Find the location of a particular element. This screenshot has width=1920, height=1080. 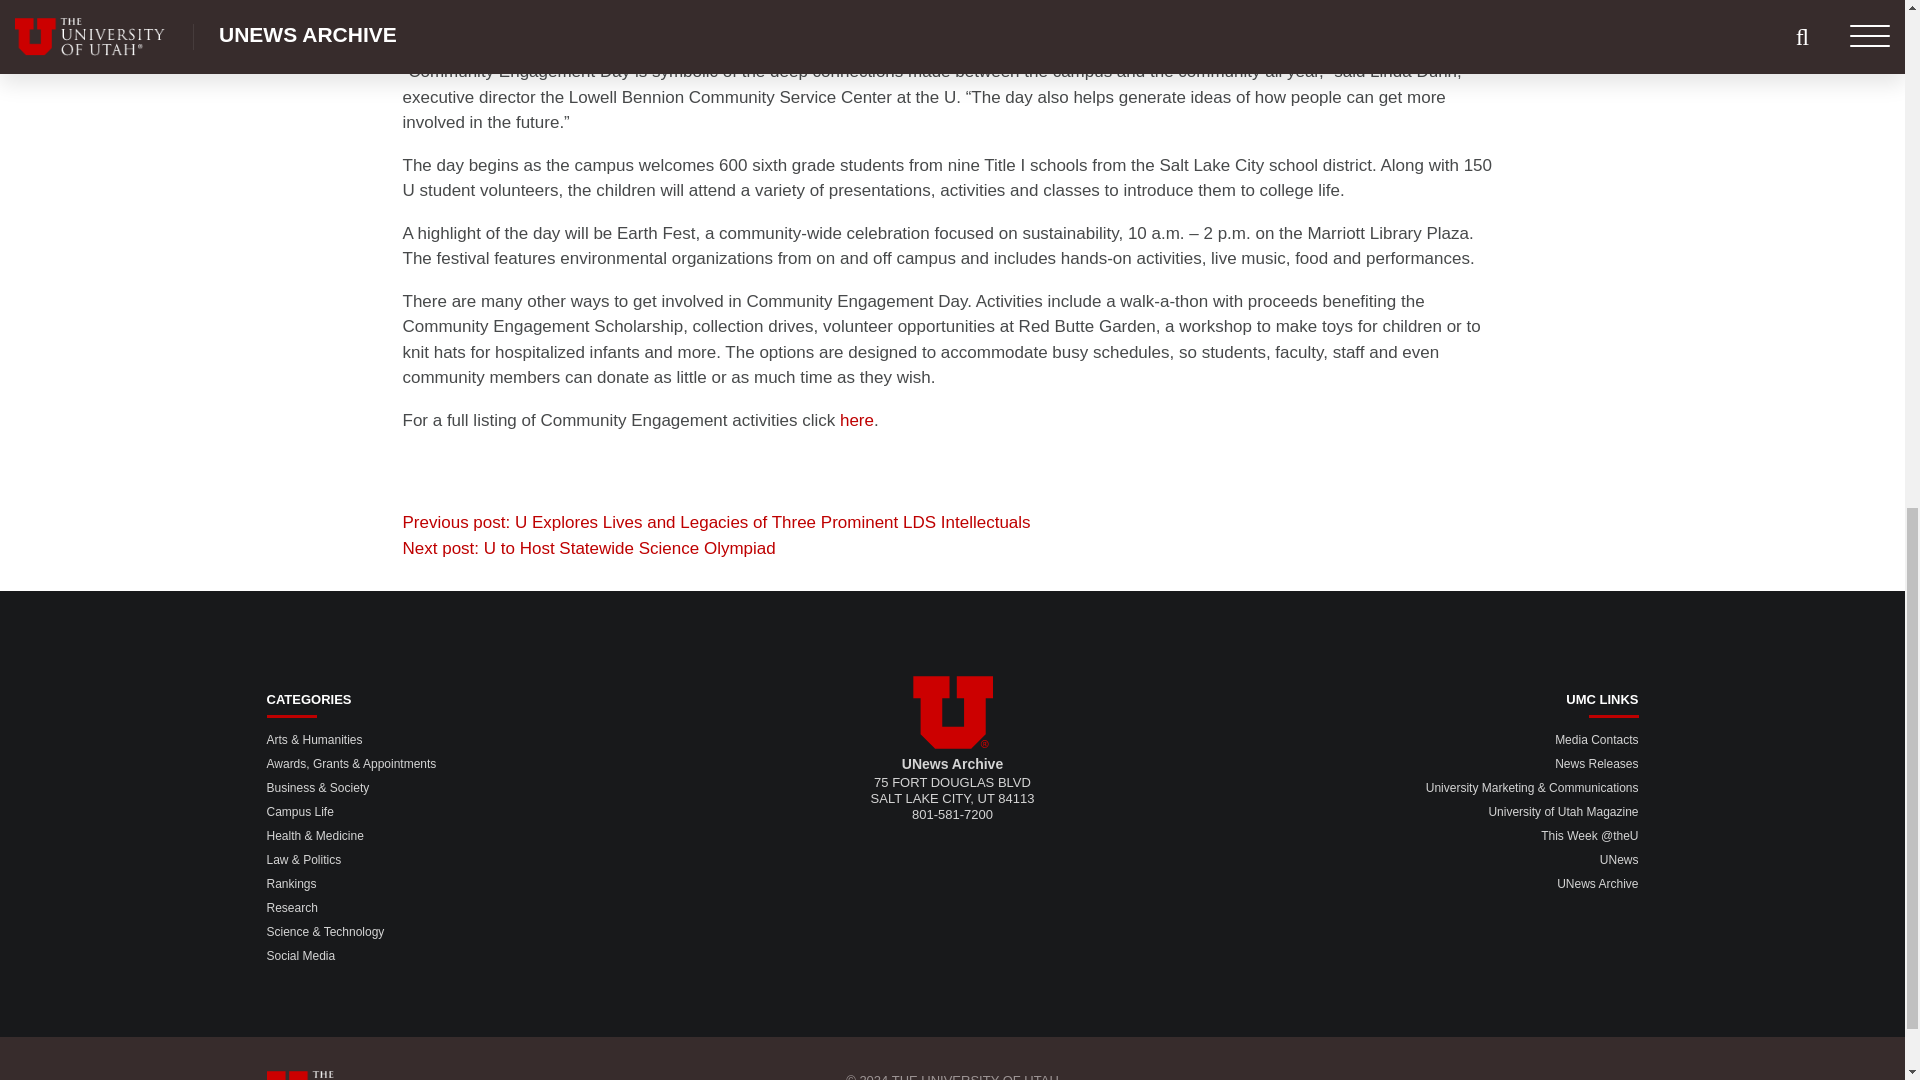

Campus Life is located at coordinates (299, 811).